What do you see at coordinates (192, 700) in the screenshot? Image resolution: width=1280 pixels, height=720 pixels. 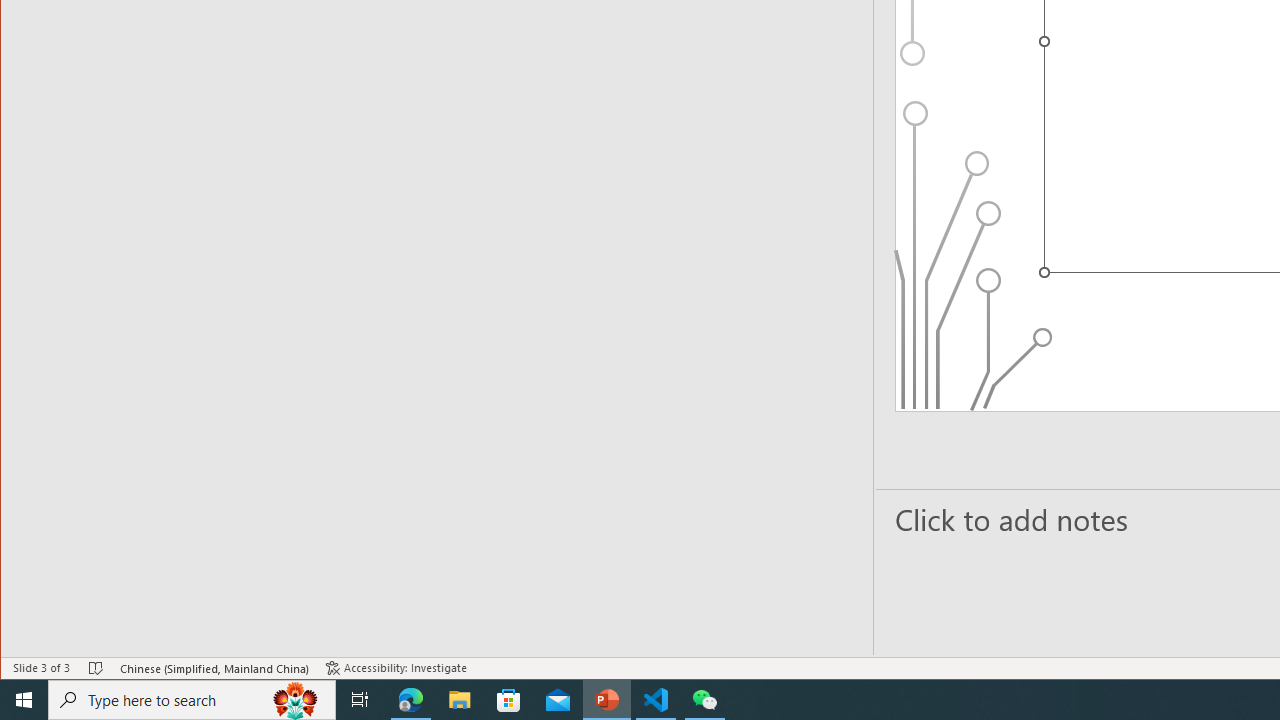 I see `Type here to search` at bounding box center [192, 700].